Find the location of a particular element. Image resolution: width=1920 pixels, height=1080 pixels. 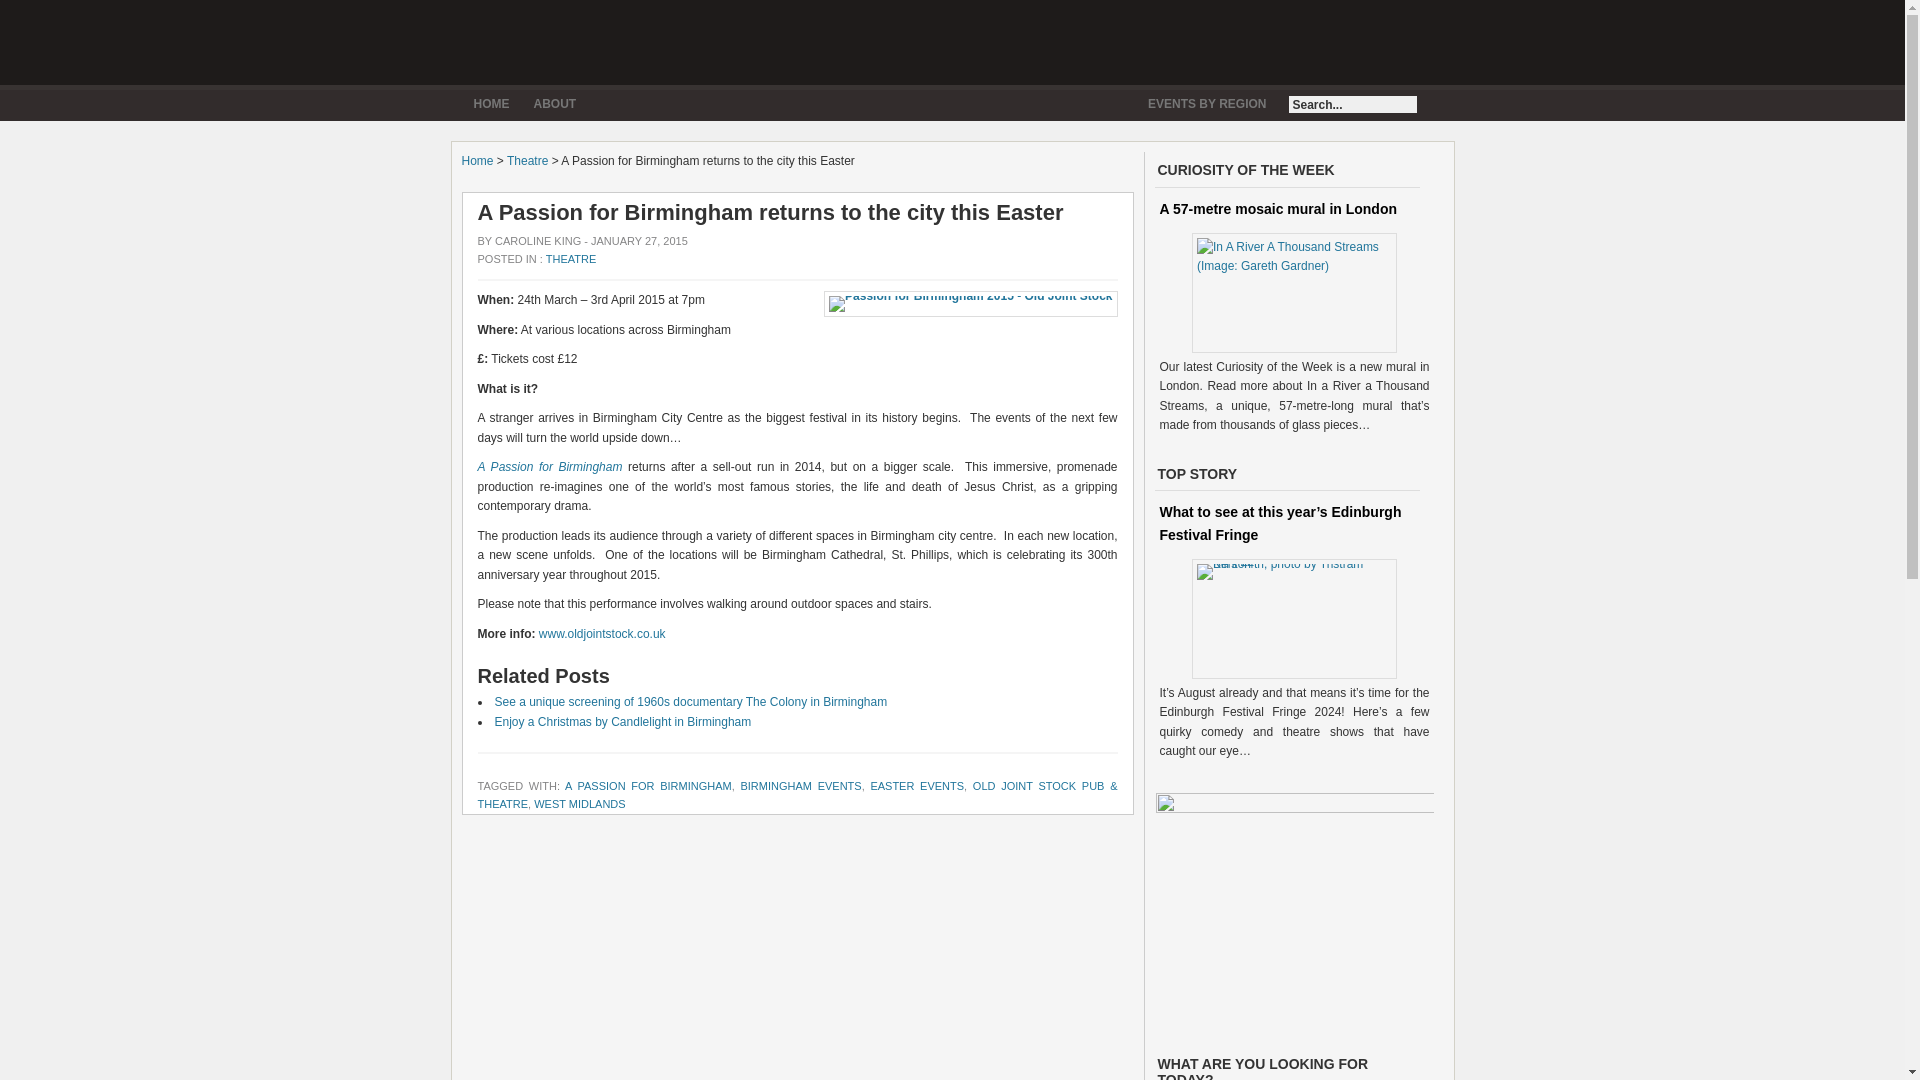

Enjoy a Christmas by Candlelight in Birmingham is located at coordinates (622, 722).